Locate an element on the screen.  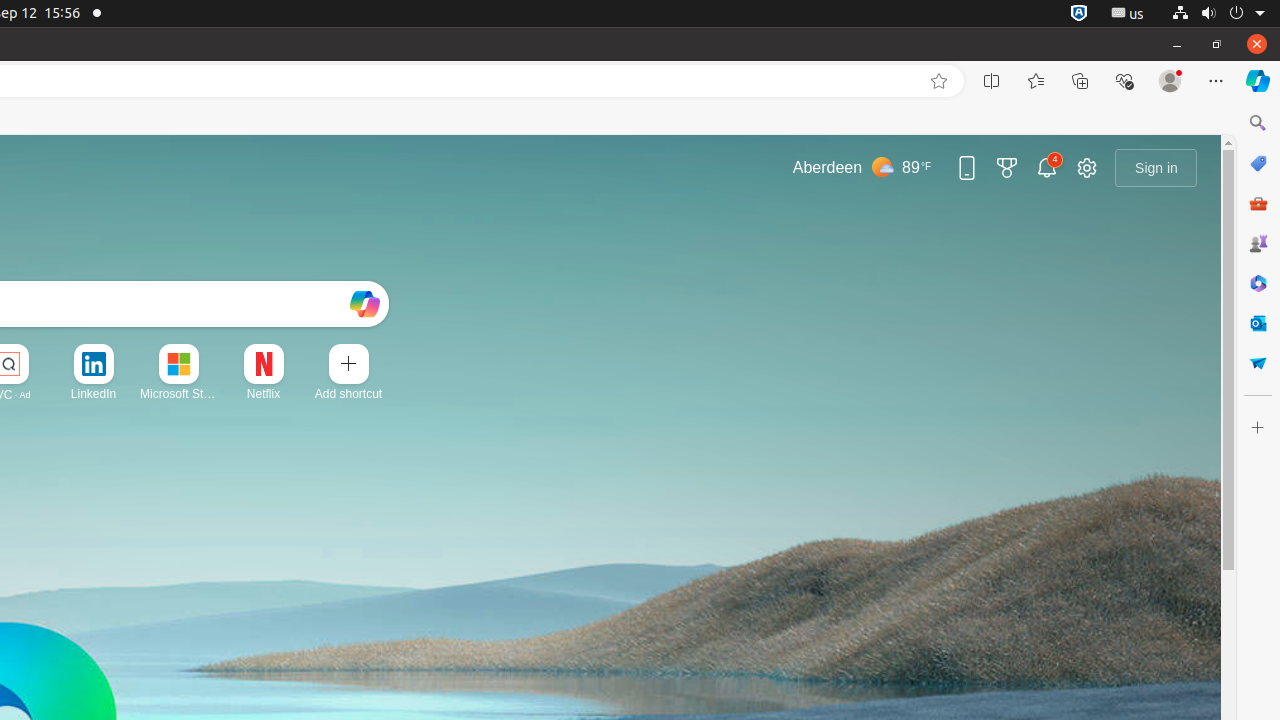
Tools is located at coordinates (1258, 202).